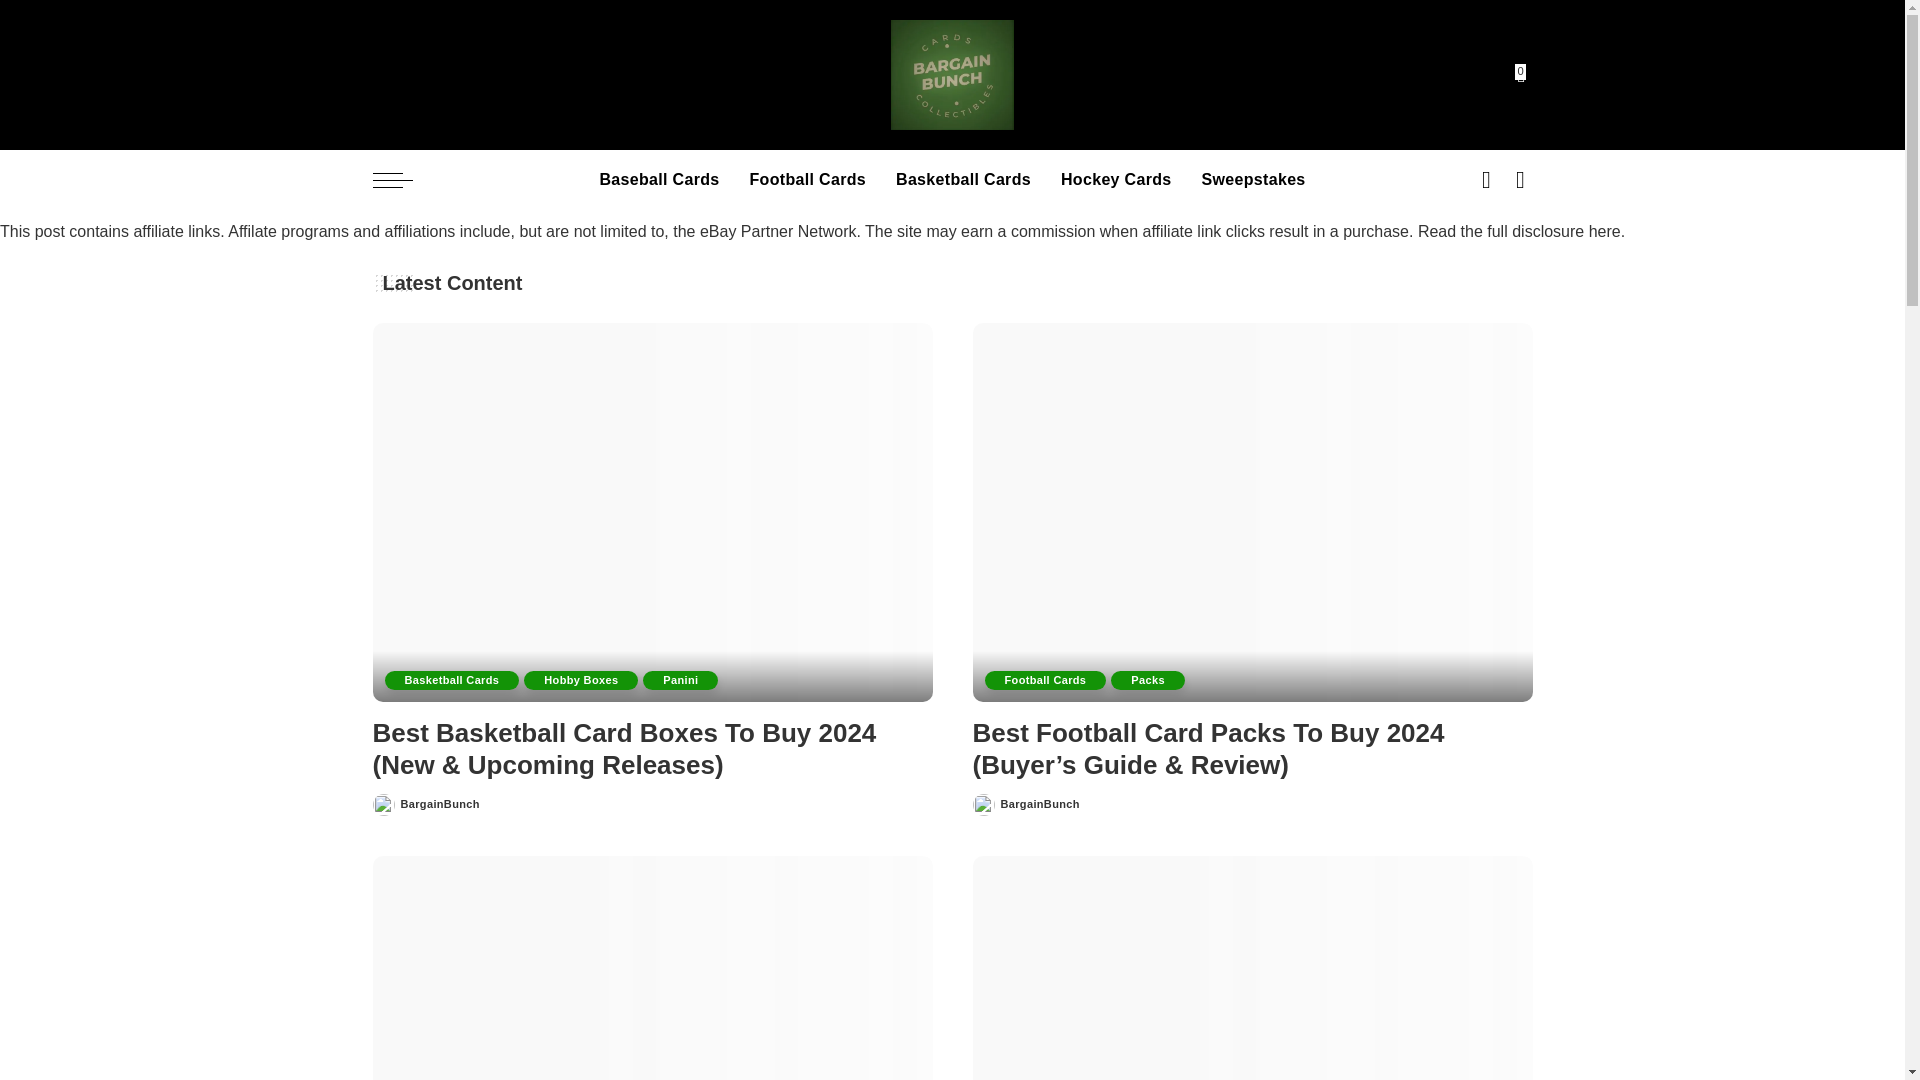  Describe the element at coordinates (952, 74) in the screenshot. I see `BargainBunch` at that location.